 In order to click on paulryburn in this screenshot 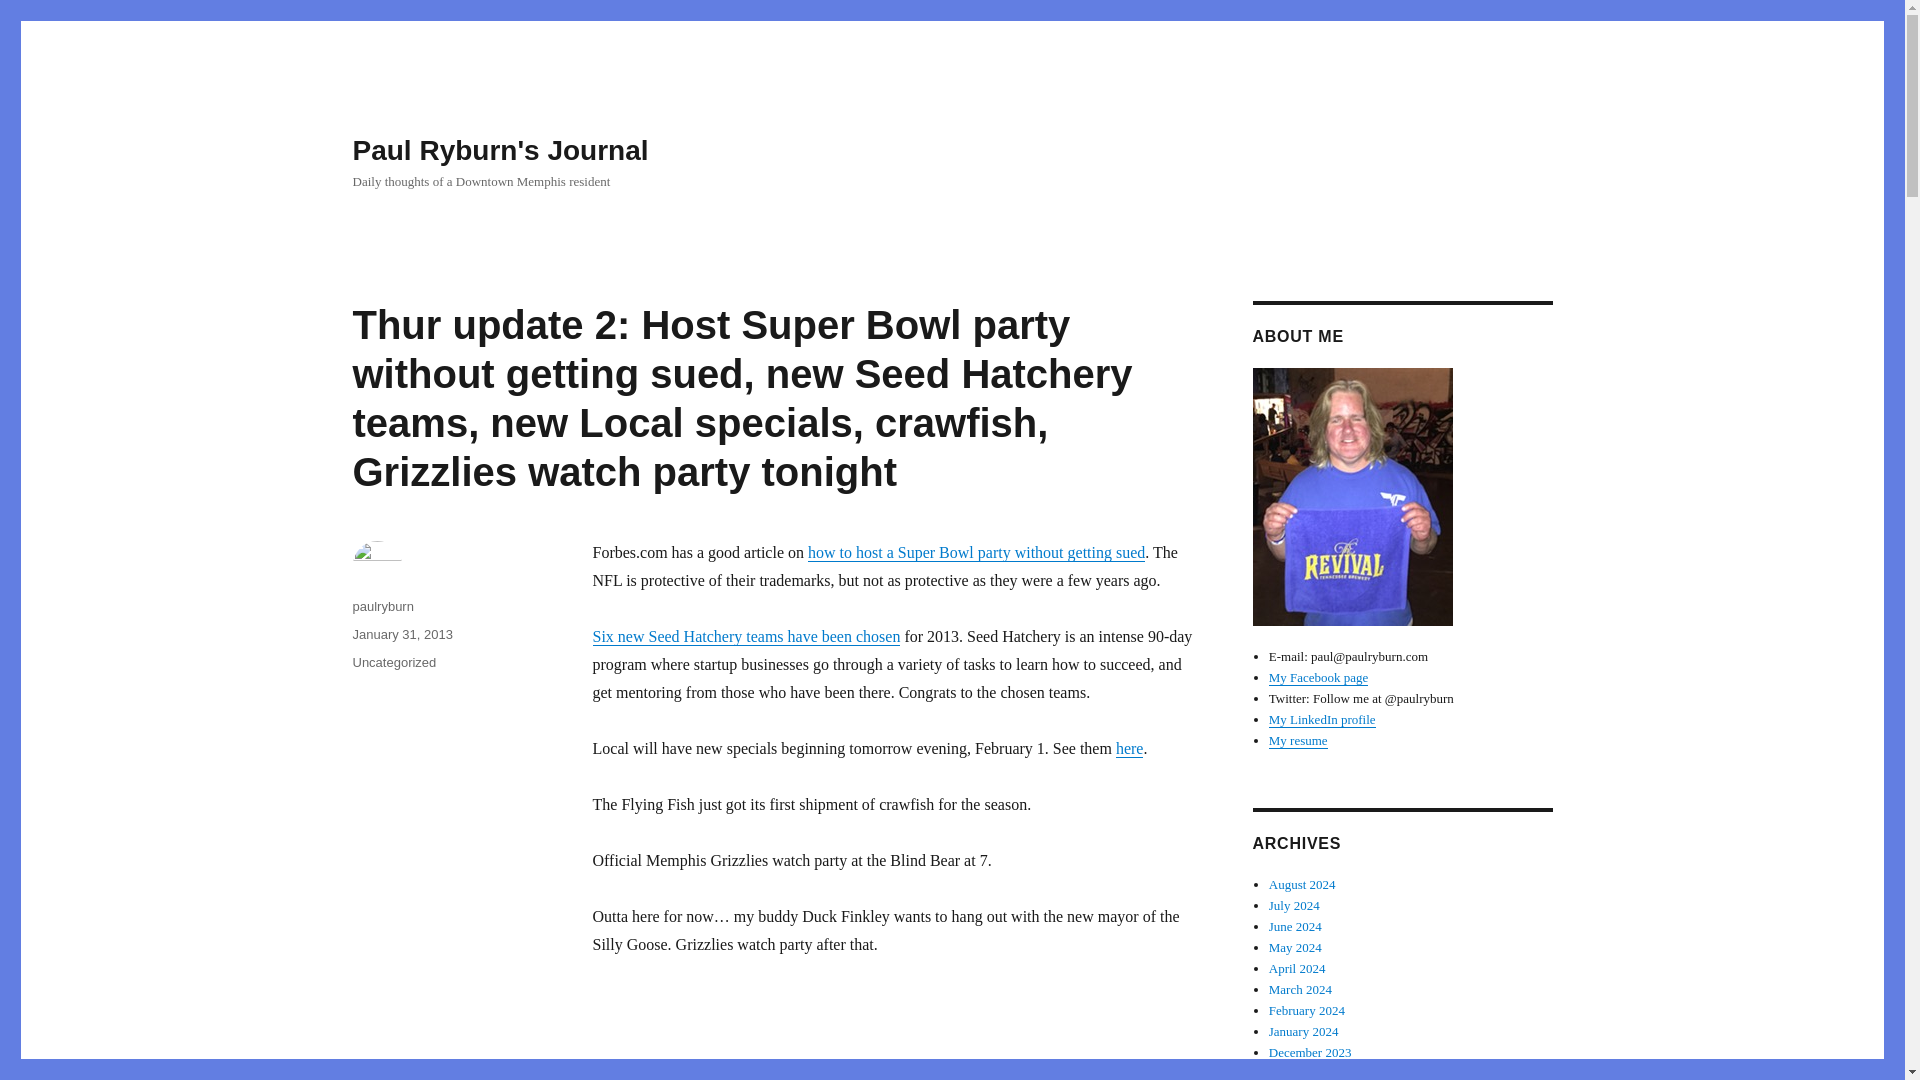, I will do `click(382, 606)`.